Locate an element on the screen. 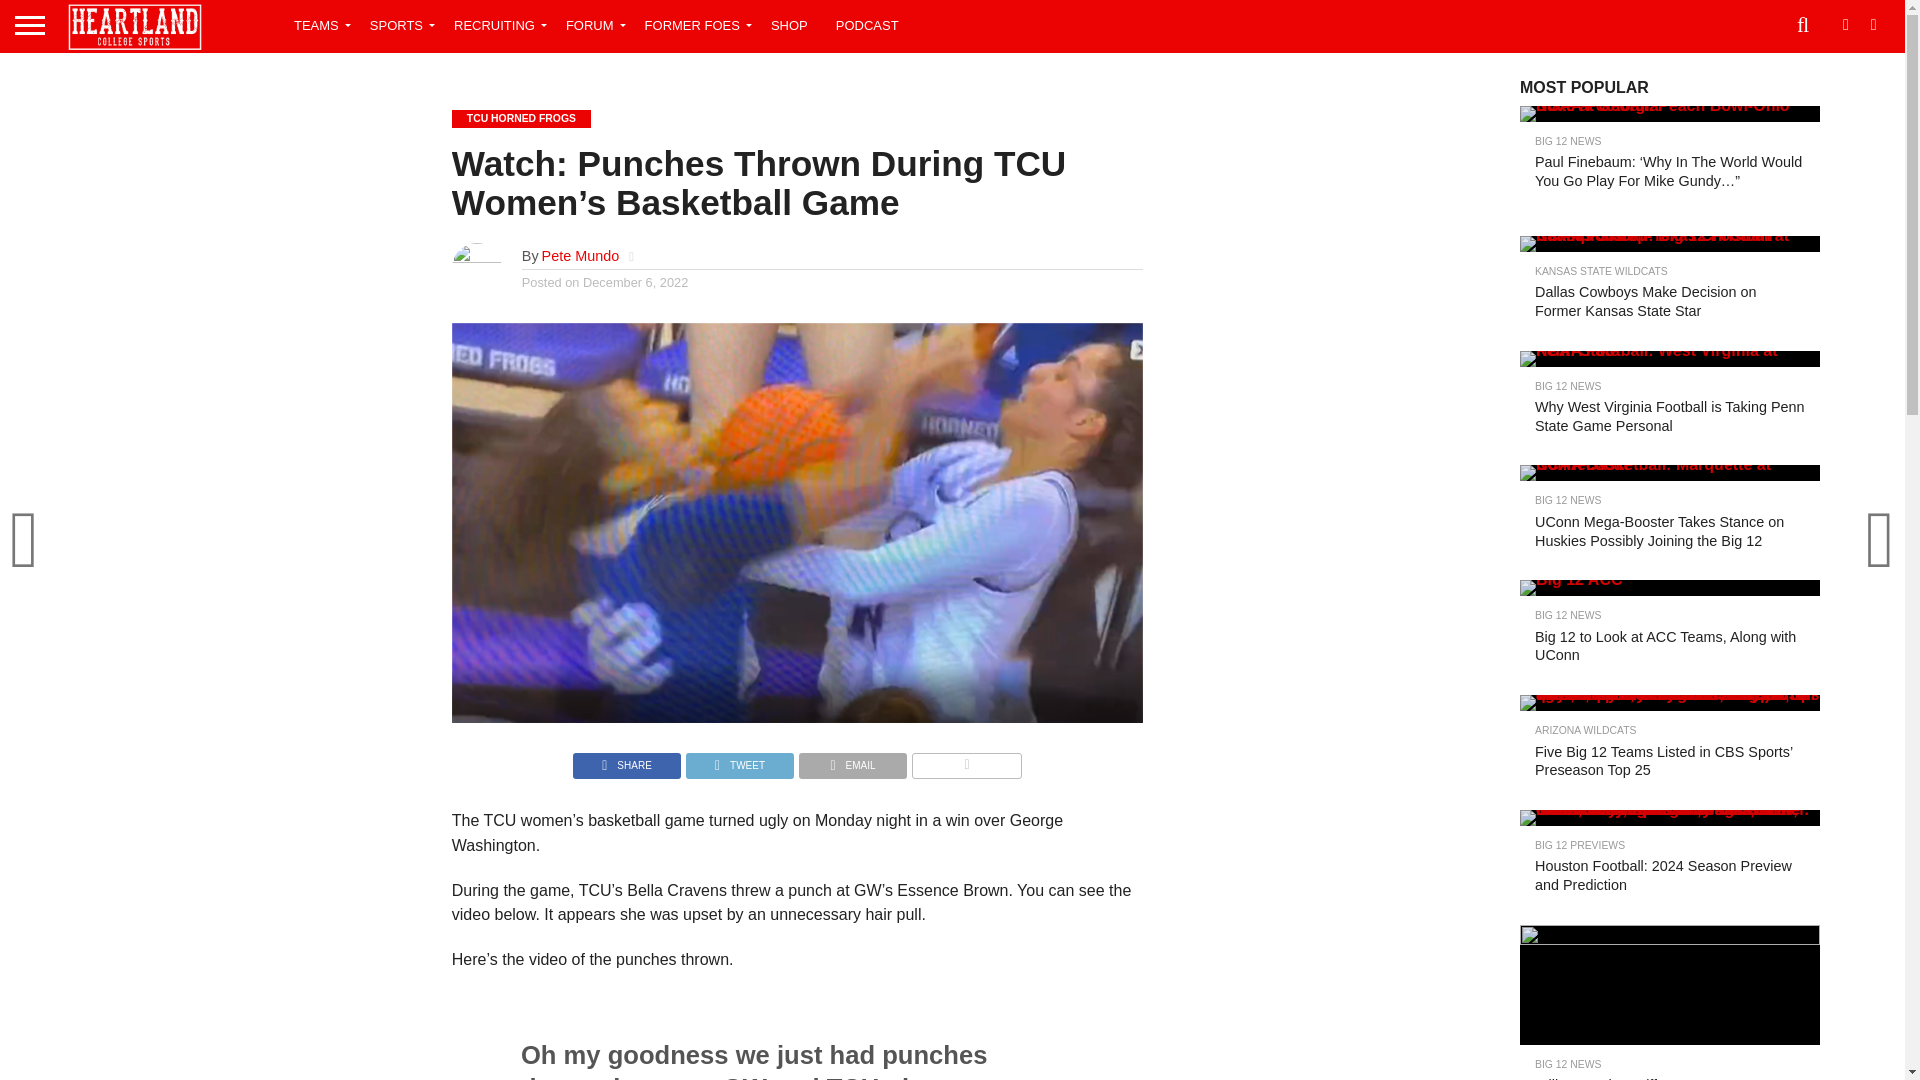 Image resolution: width=1920 pixels, height=1080 pixels. Tweet This Post is located at coordinates (740, 760).